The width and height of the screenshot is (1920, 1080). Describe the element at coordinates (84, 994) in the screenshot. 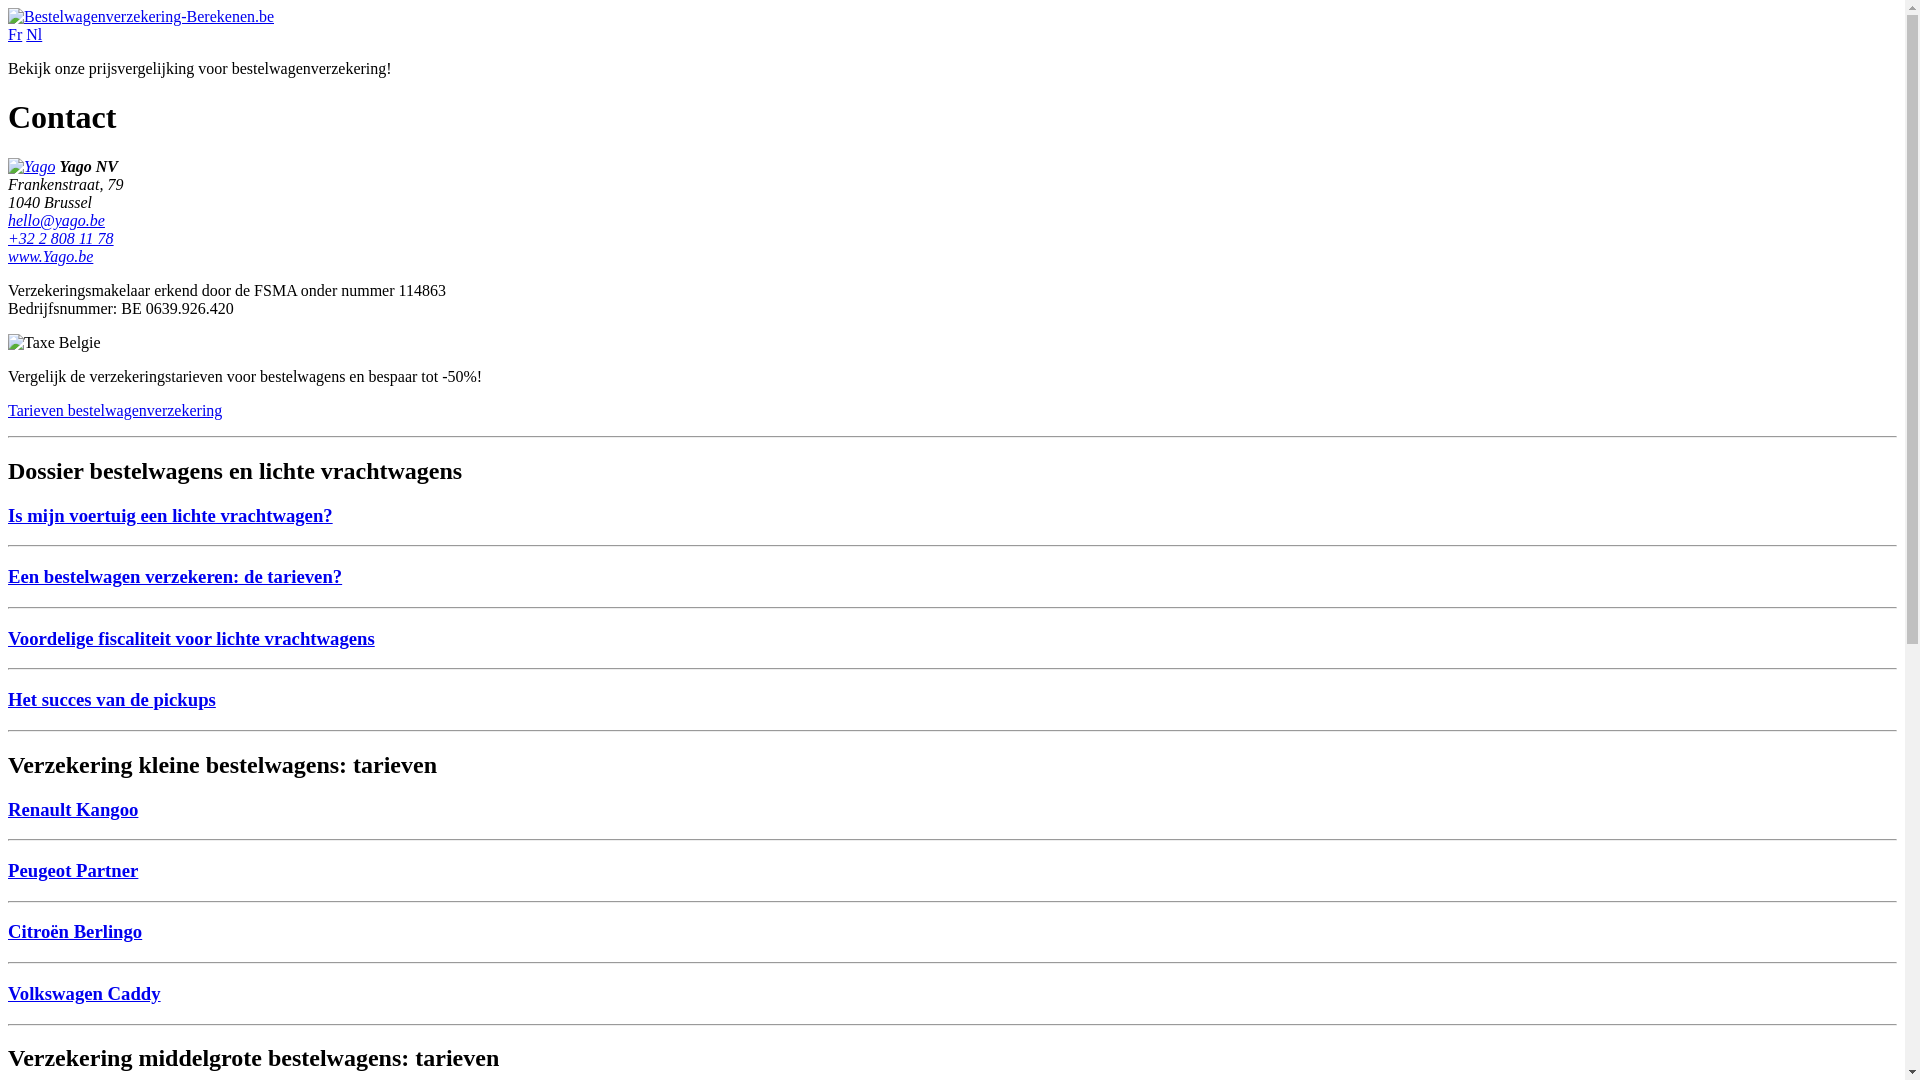

I see `Volkswagen Caddy` at that location.